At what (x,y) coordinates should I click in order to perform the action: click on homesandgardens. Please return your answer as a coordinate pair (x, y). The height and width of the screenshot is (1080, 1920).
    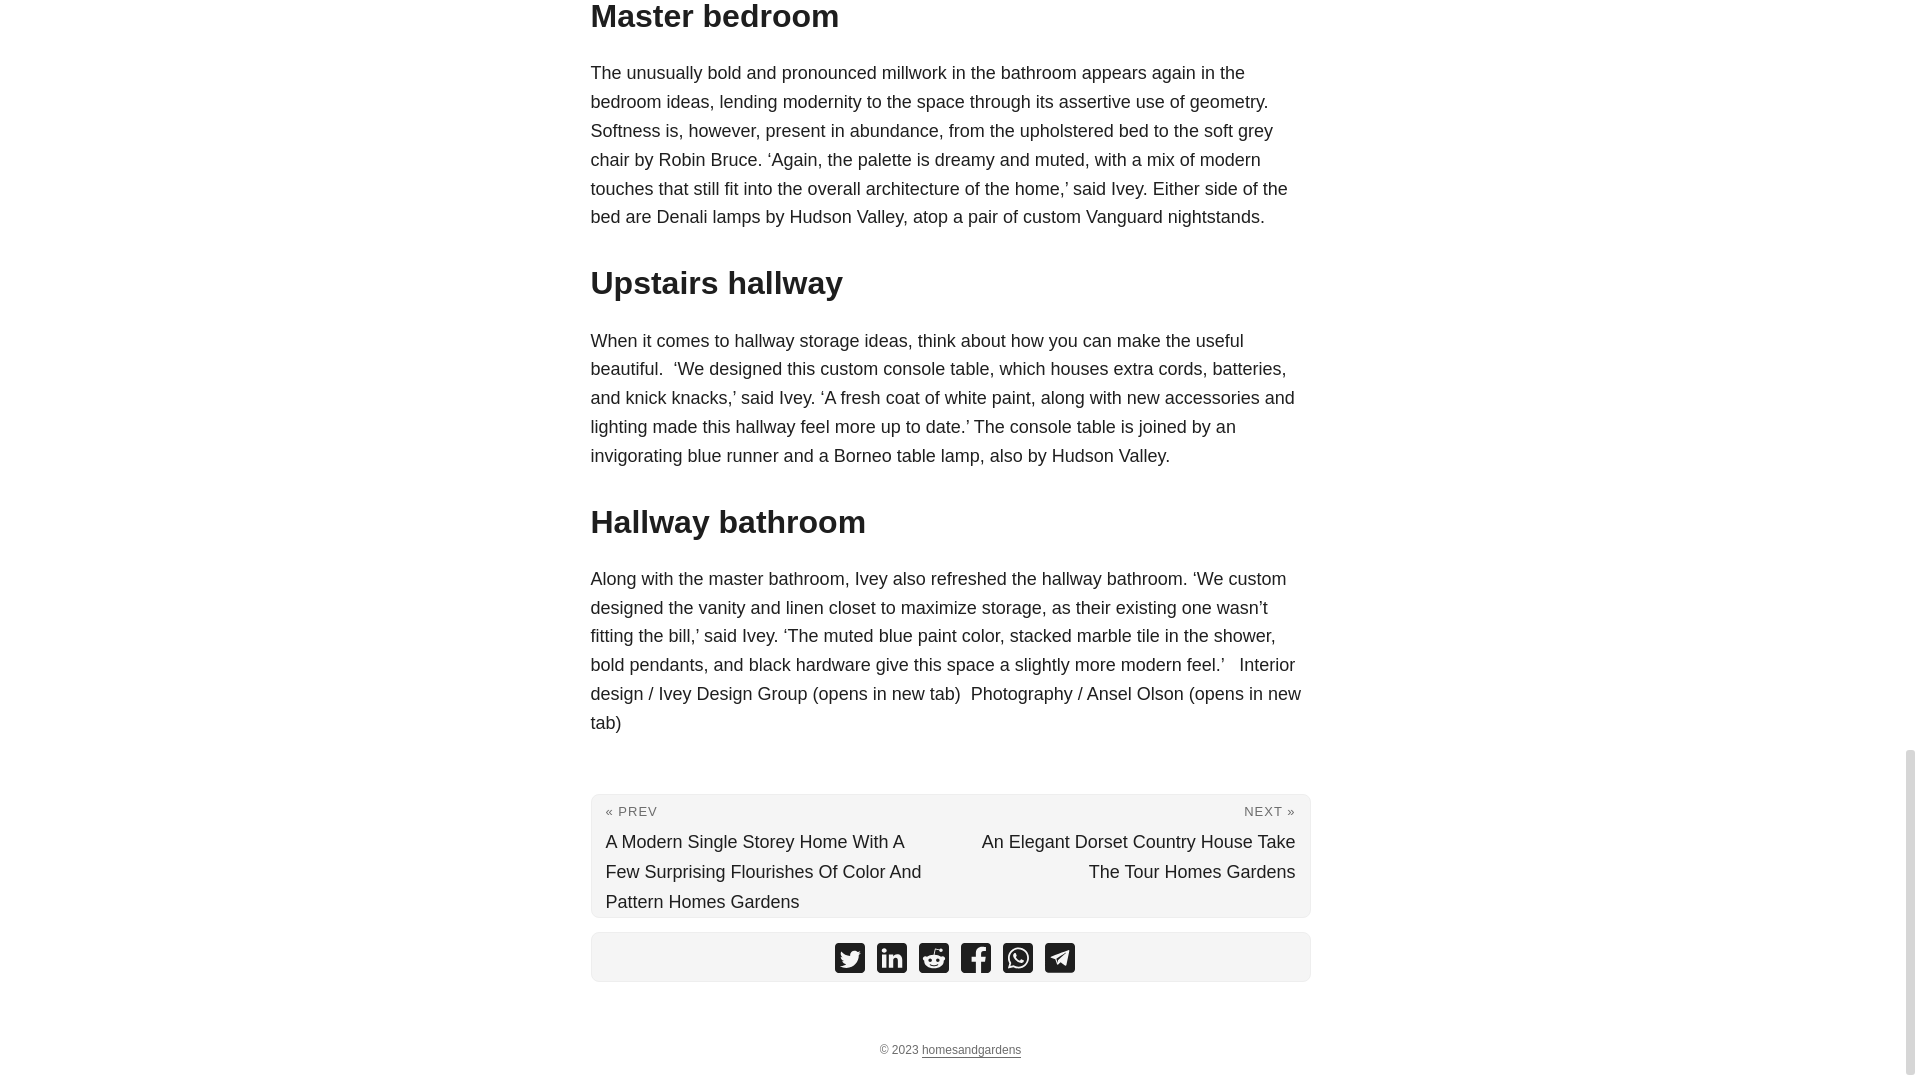
    Looking at the image, I should click on (971, 1050).